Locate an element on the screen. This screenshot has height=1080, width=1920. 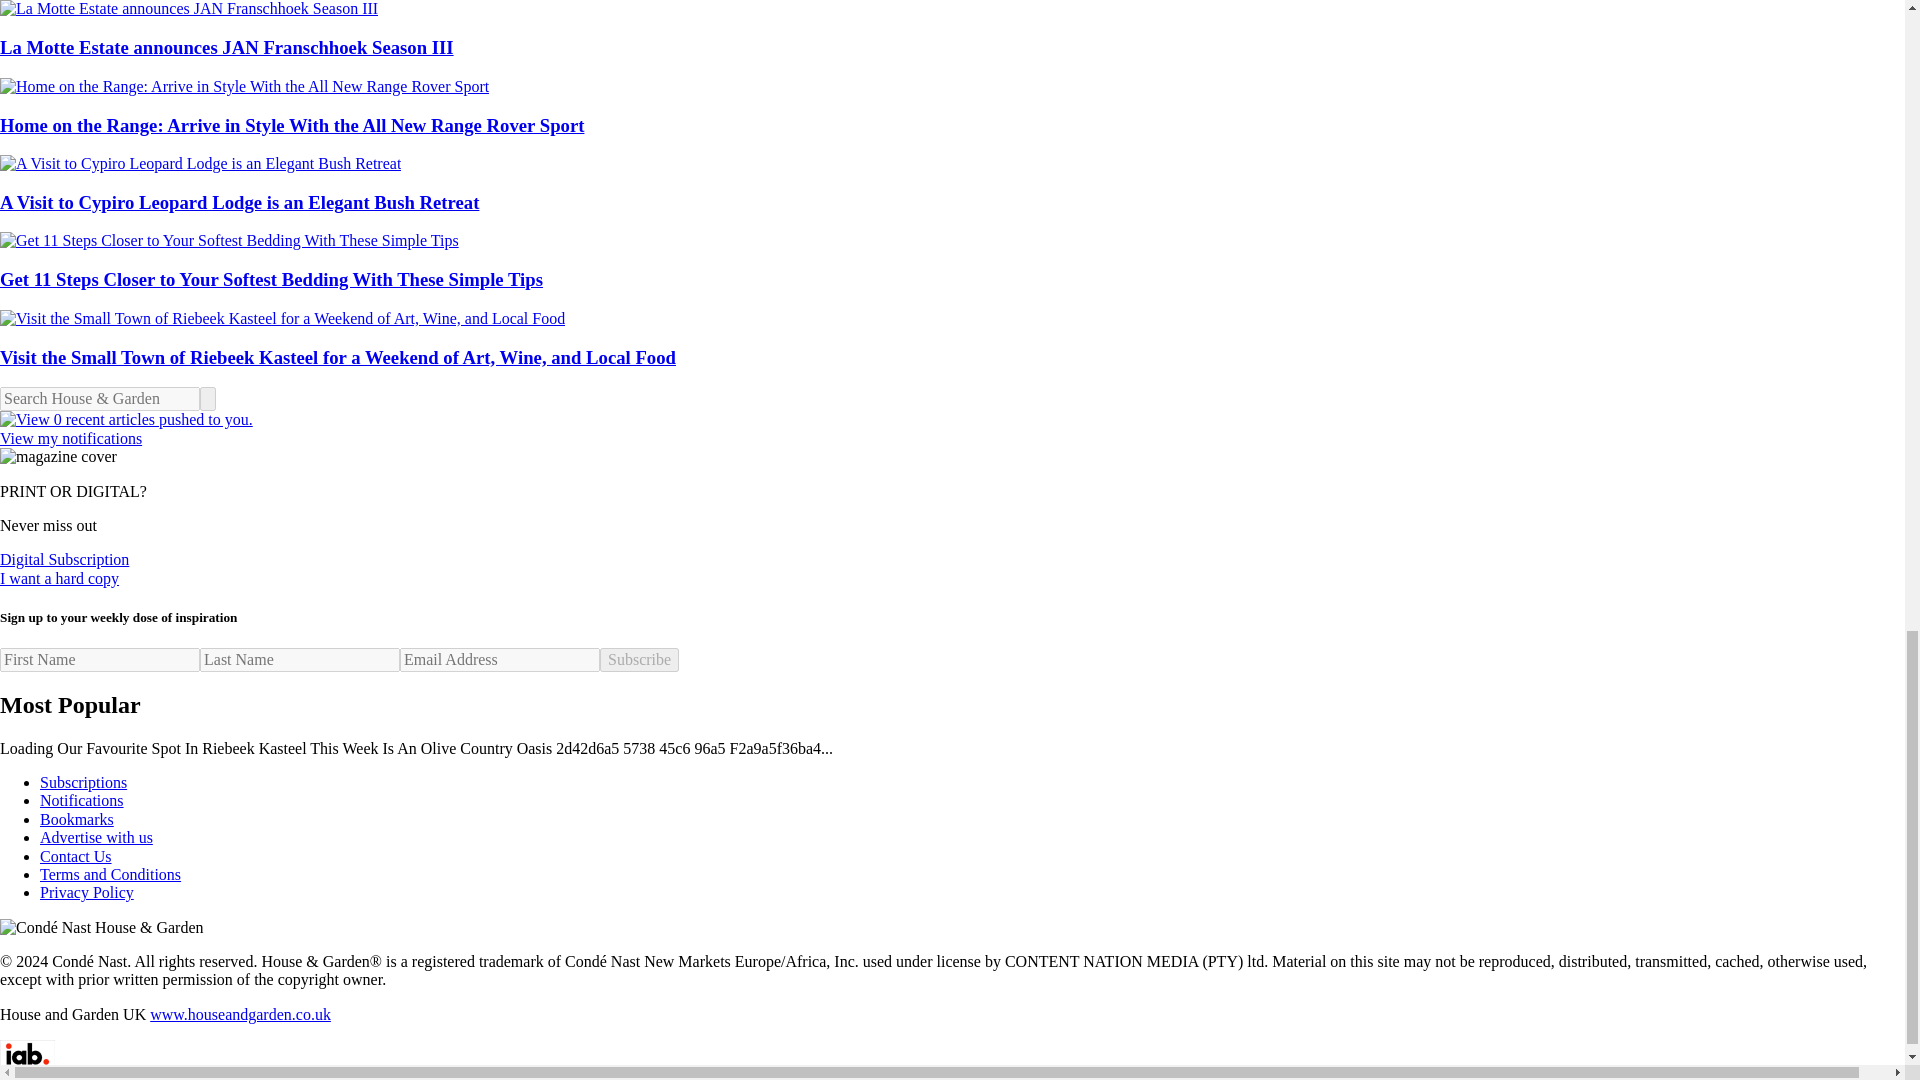
A Visit to Cypiro Leopard Lodge is an Elegant Bush Retreat is located at coordinates (952, 184).